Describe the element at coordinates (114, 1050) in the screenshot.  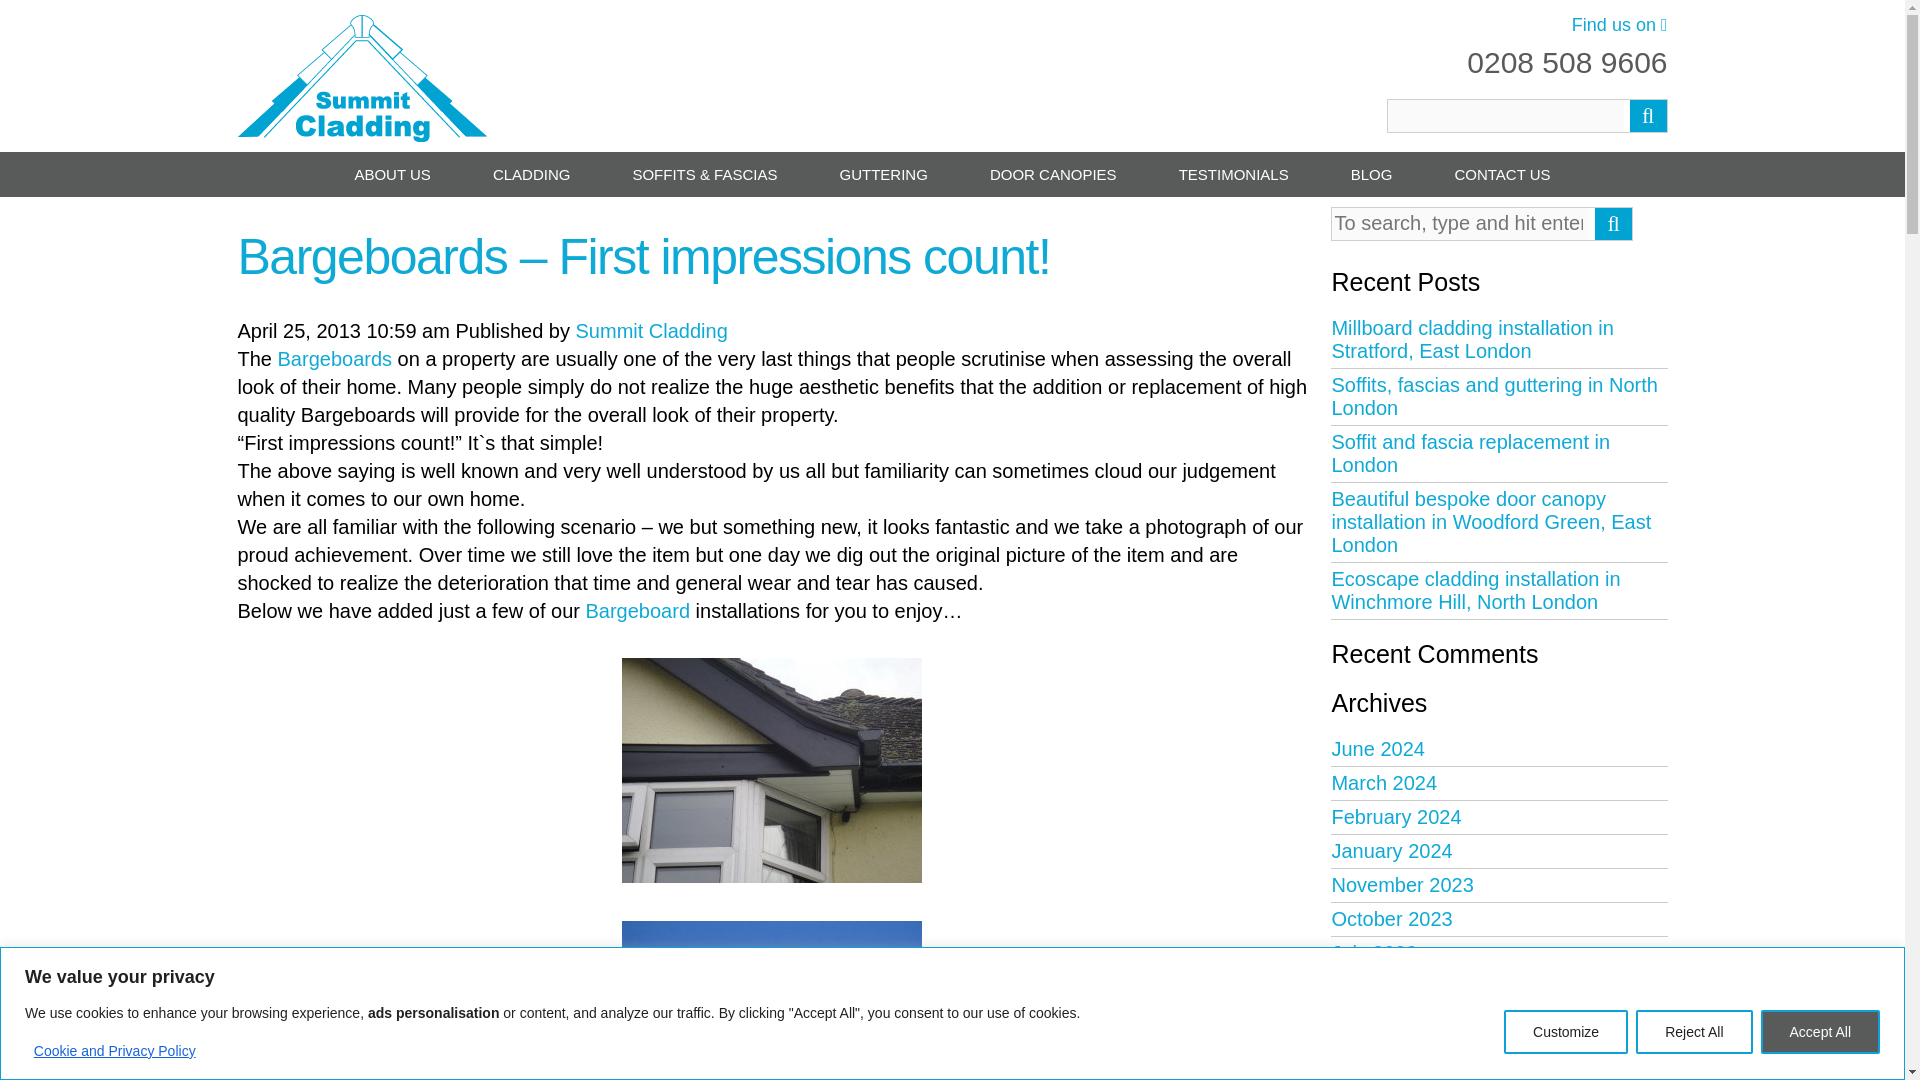
I see `Cookie and Privacy Policy` at that location.